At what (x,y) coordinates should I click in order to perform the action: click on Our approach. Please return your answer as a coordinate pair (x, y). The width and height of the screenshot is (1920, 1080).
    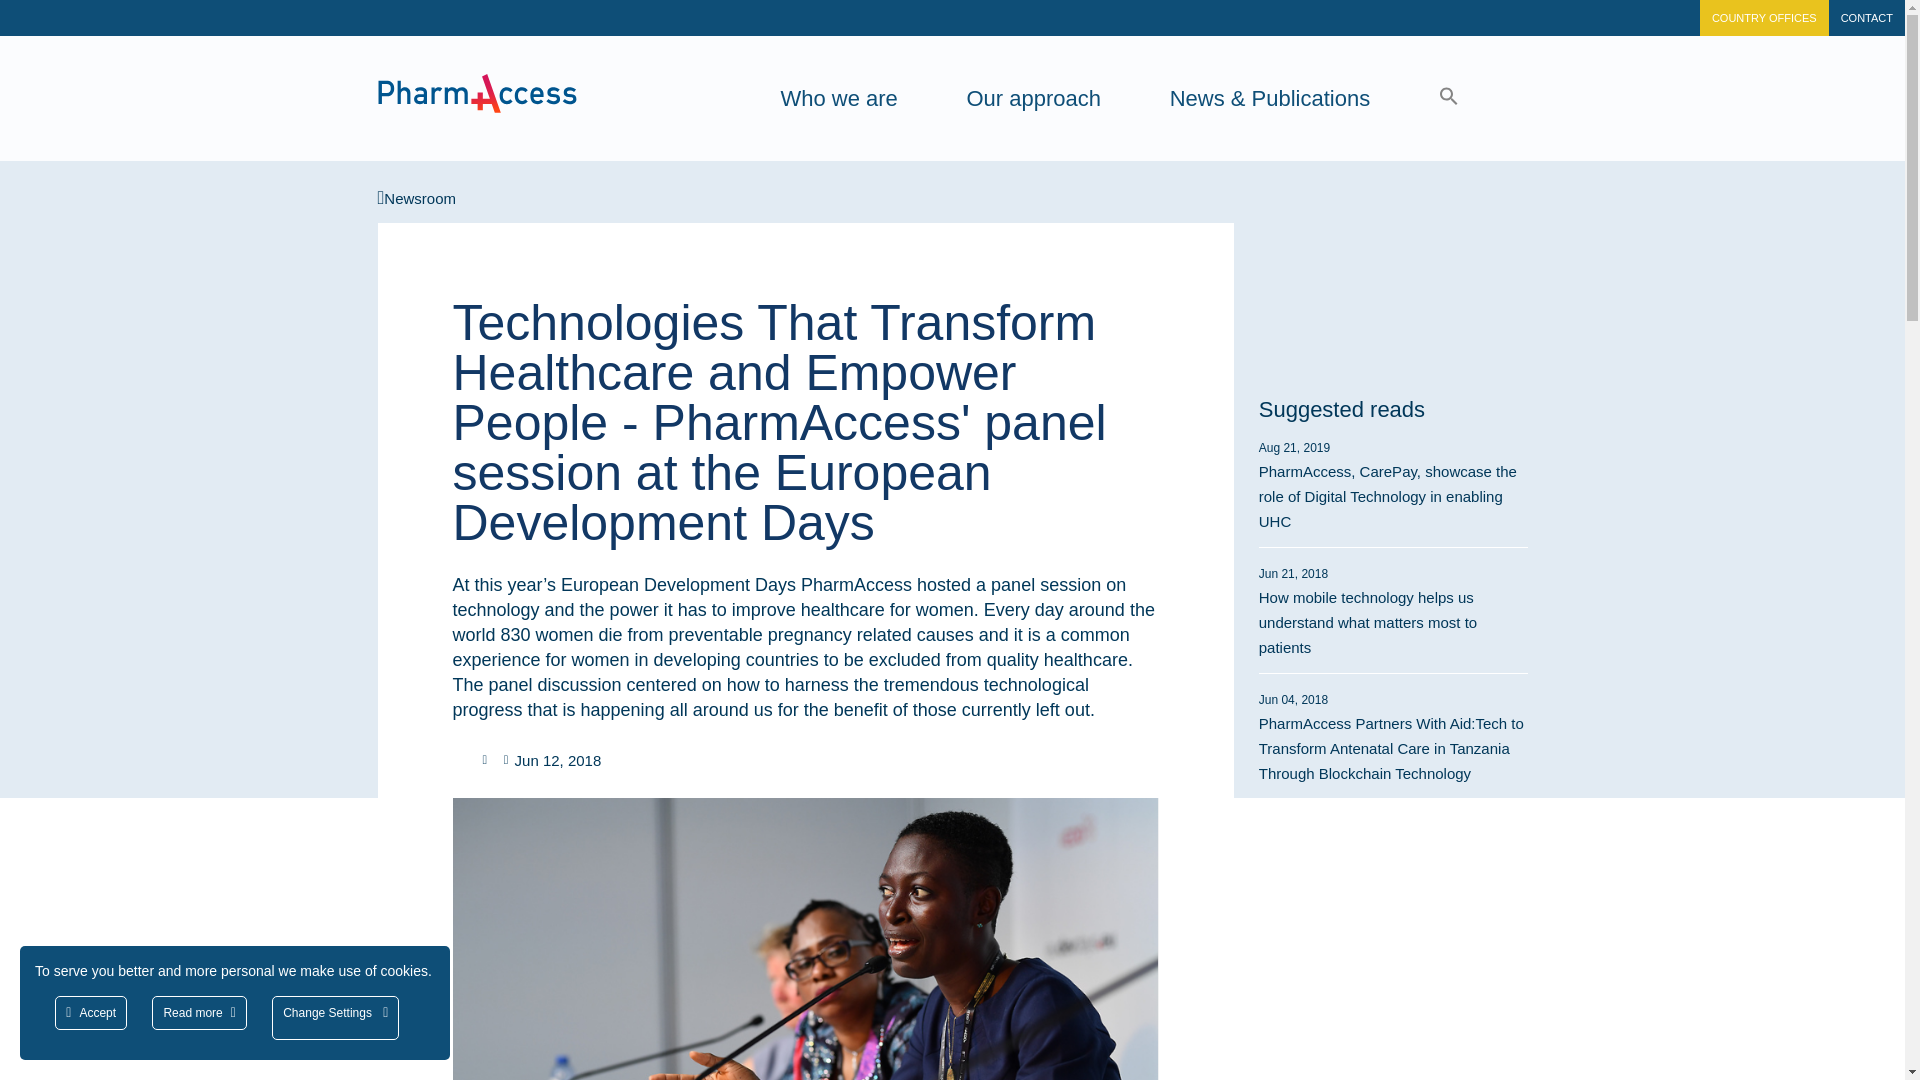
    Looking at the image, I should click on (1032, 98).